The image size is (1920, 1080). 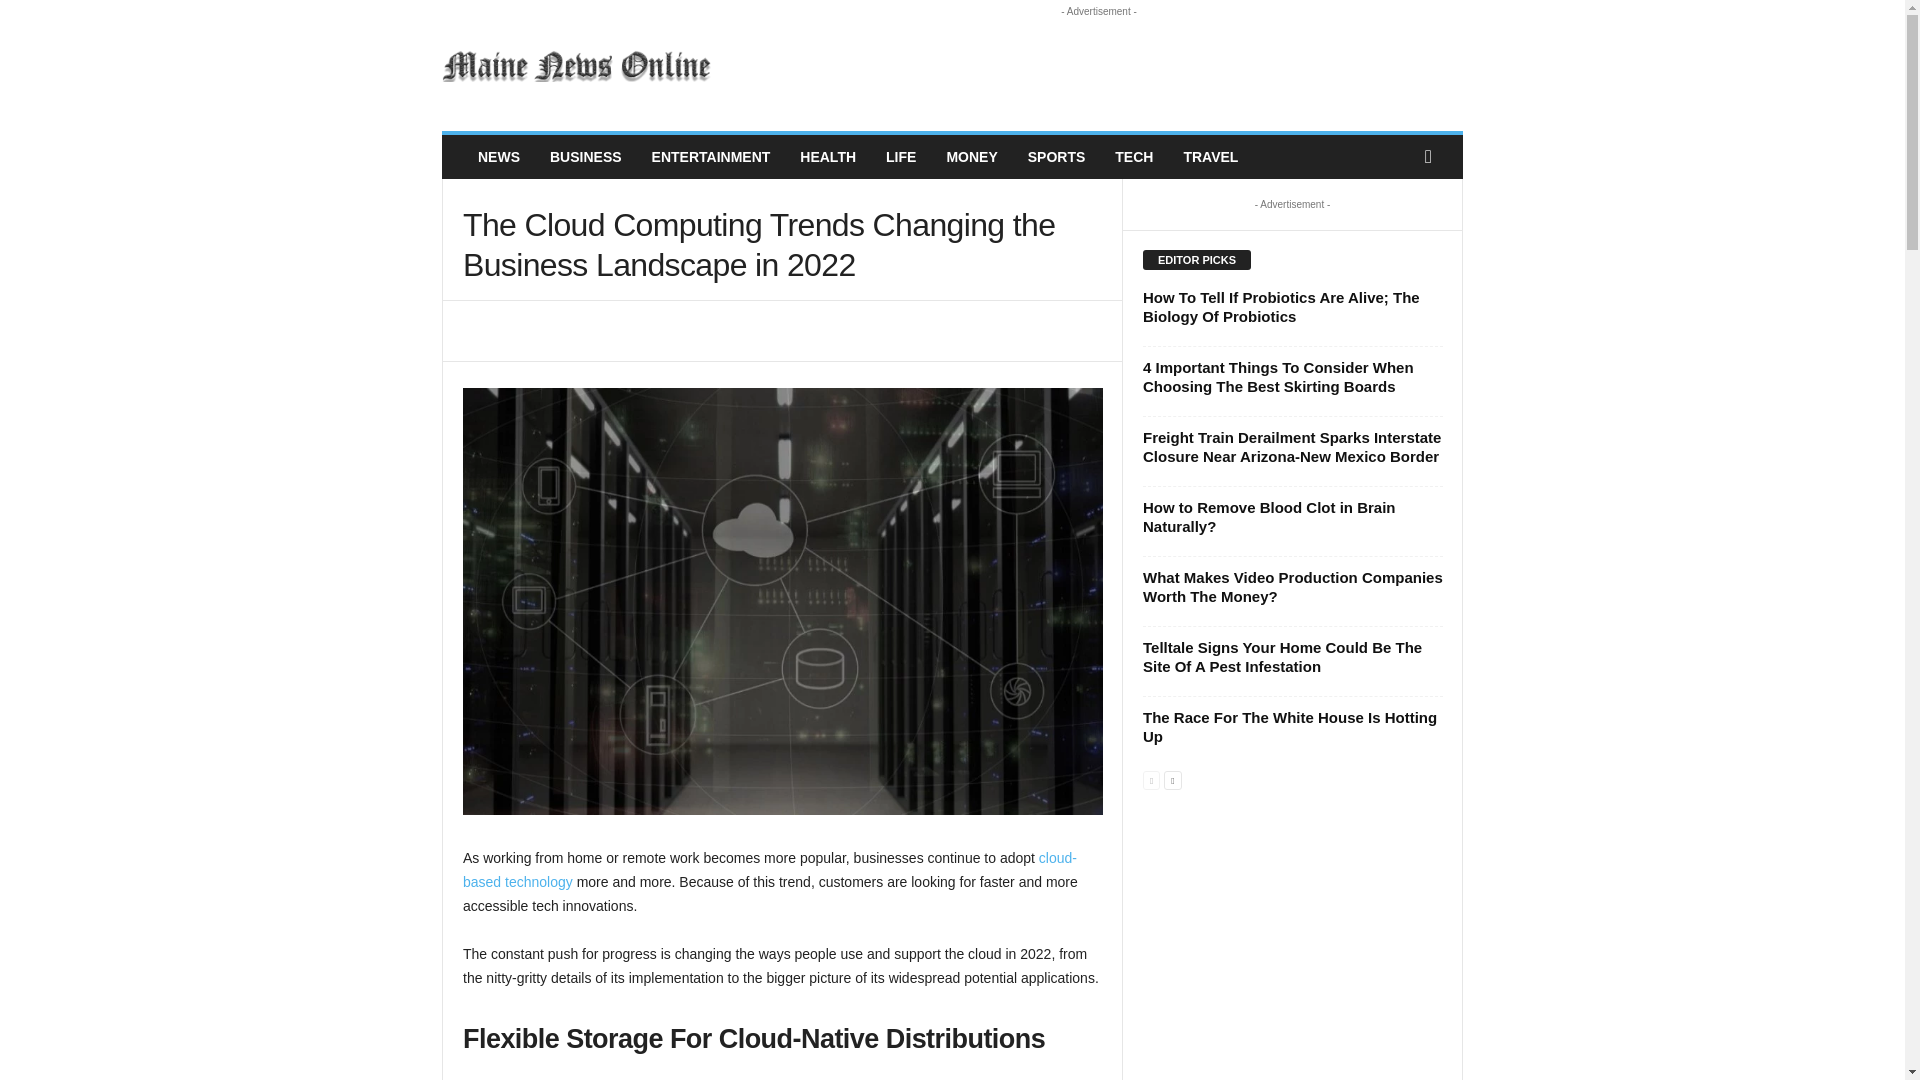 What do you see at coordinates (586, 157) in the screenshot?
I see `BUSINESS` at bounding box center [586, 157].